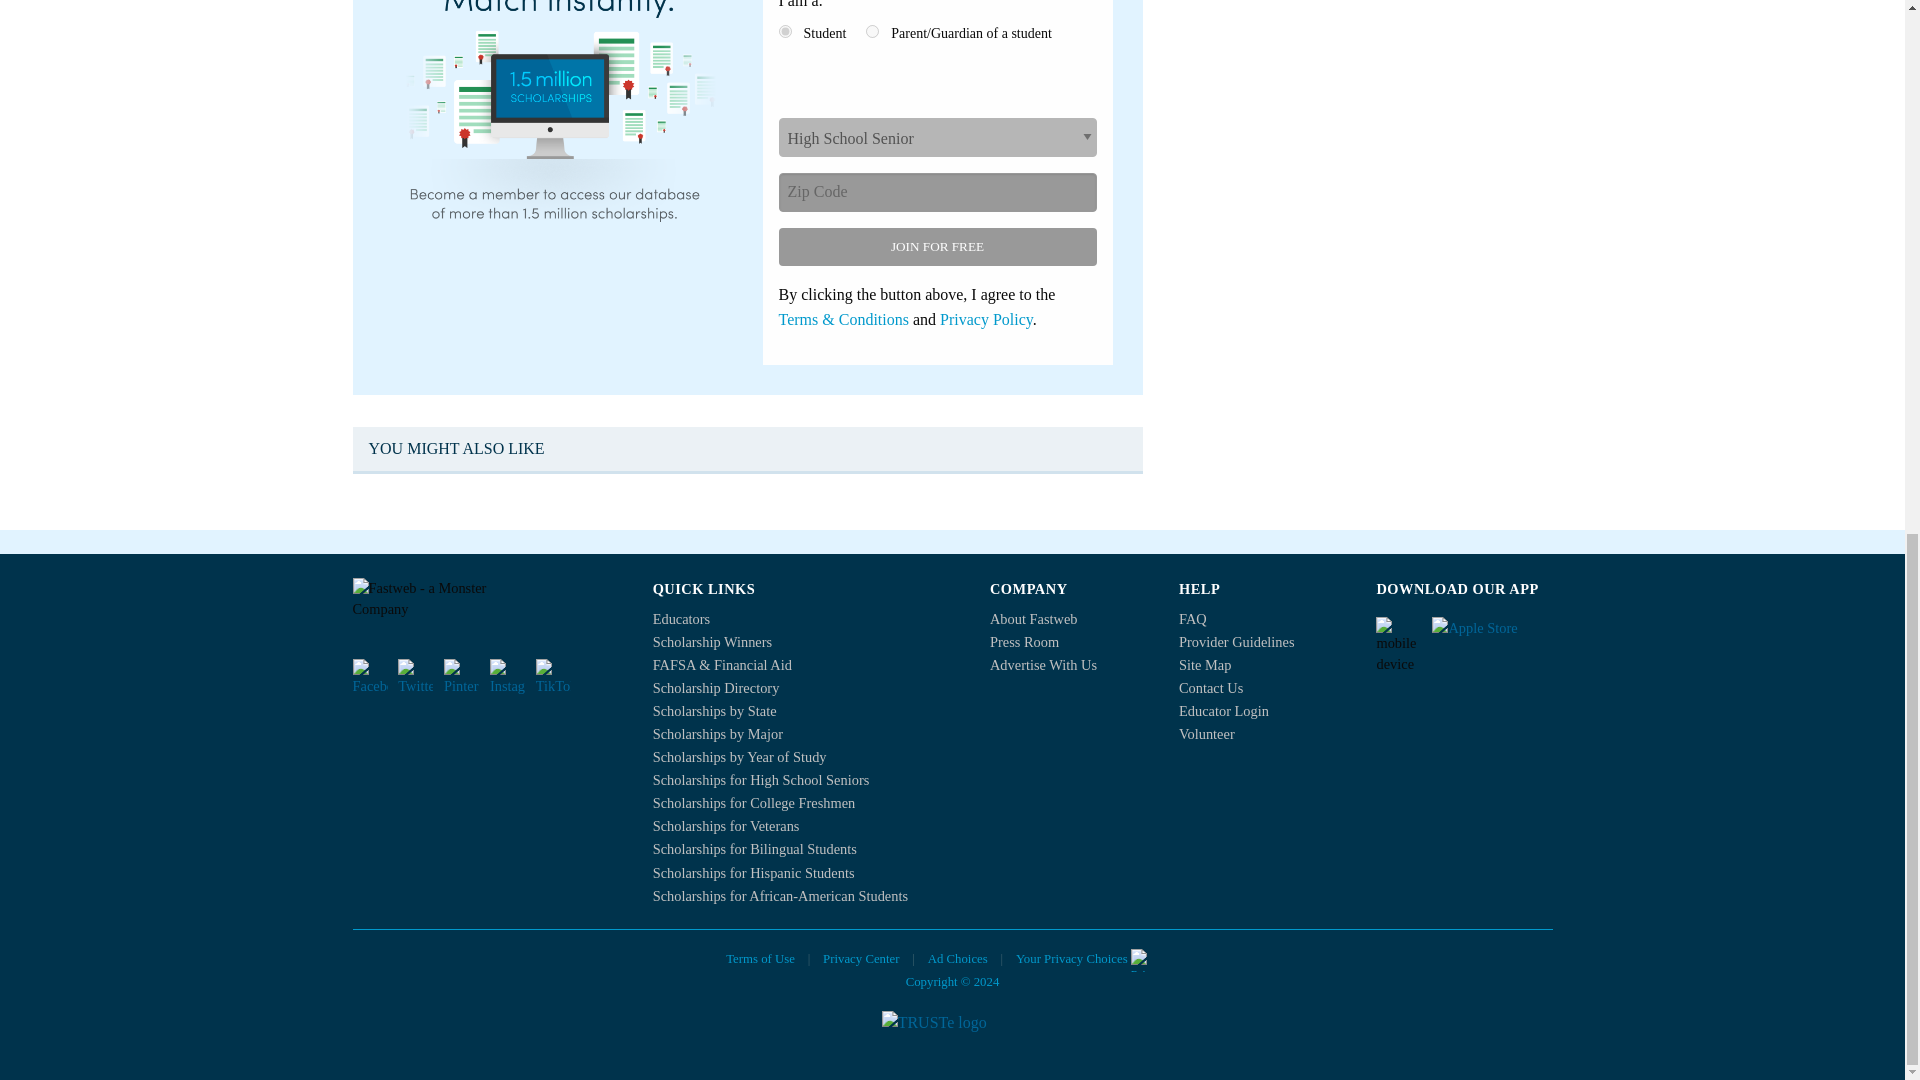 Image resolution: width=1920 pixels, height=1080 pixels. Describe the element at coordinates (506, 676) in the screenshot. I see `Fastweb on Instagram` at that location.